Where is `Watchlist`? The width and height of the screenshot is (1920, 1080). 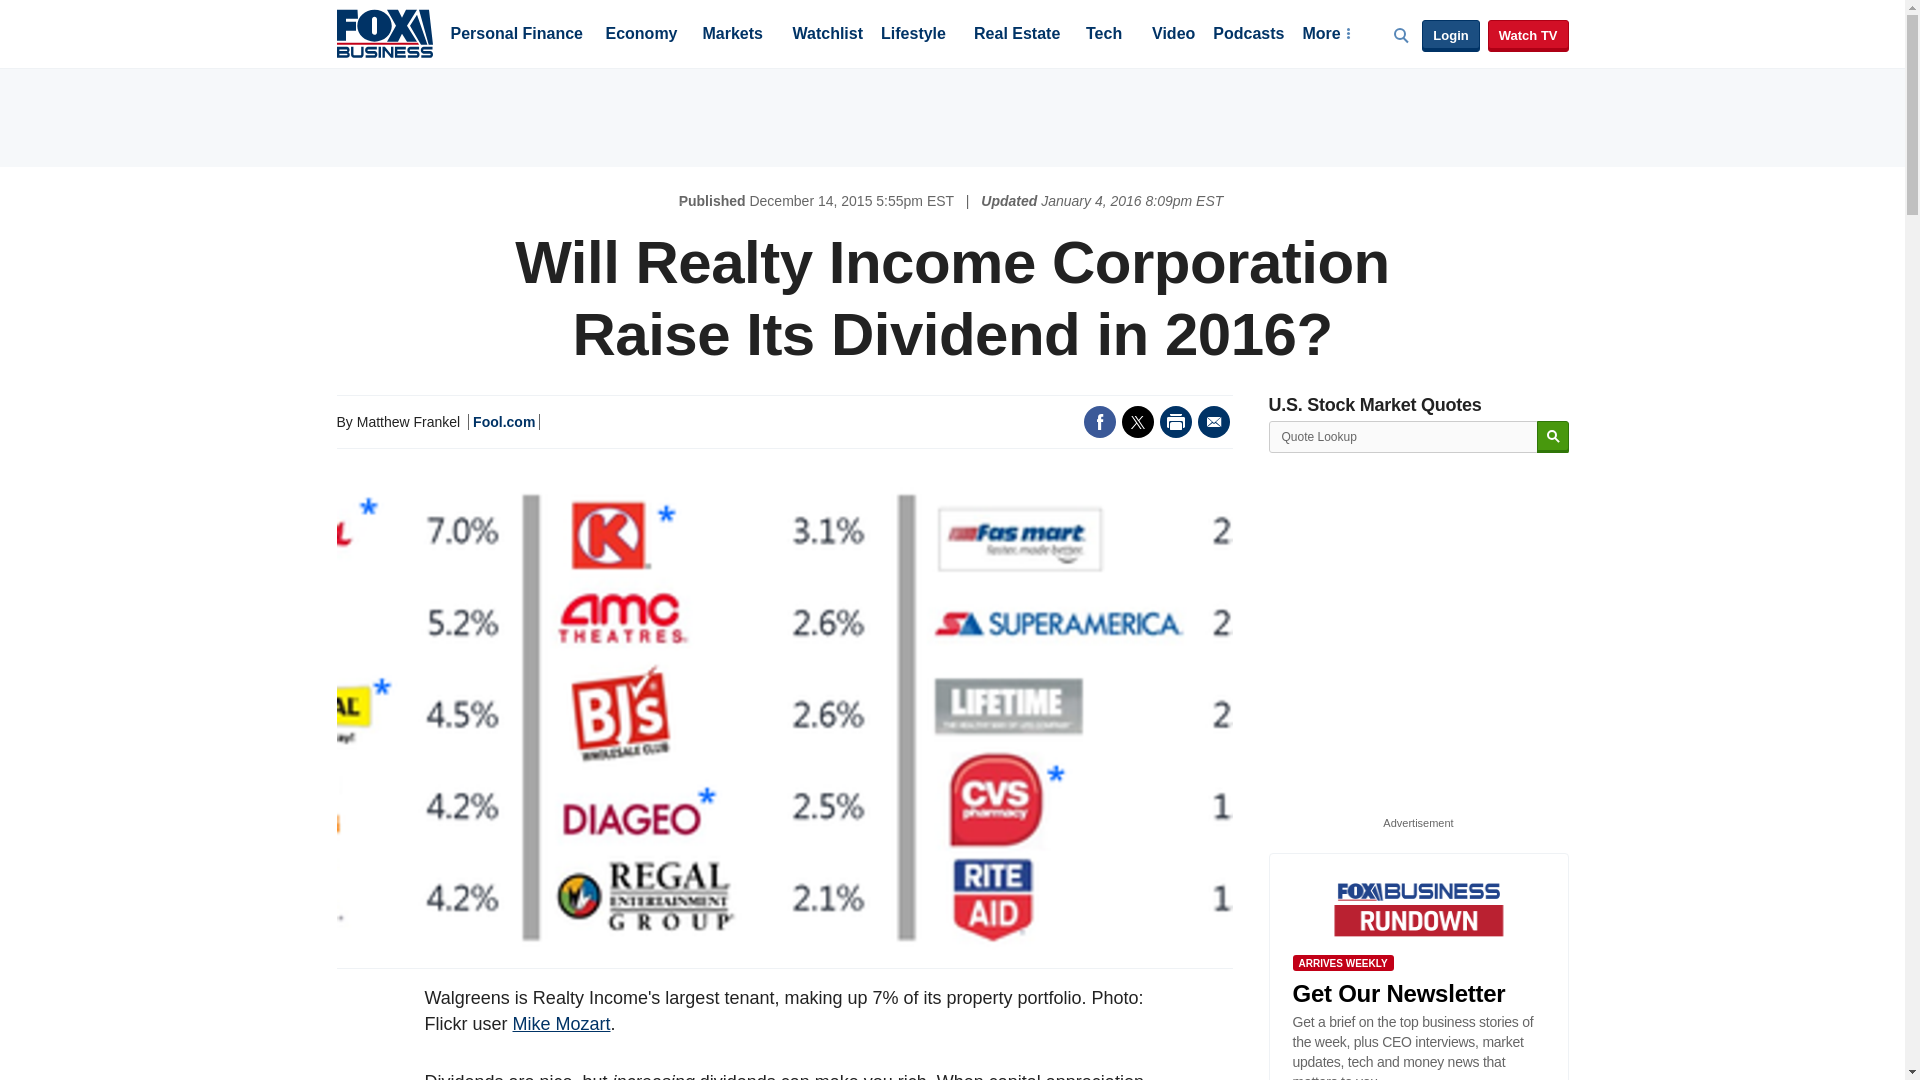 Watchlist is located at coordinates (826, 35).